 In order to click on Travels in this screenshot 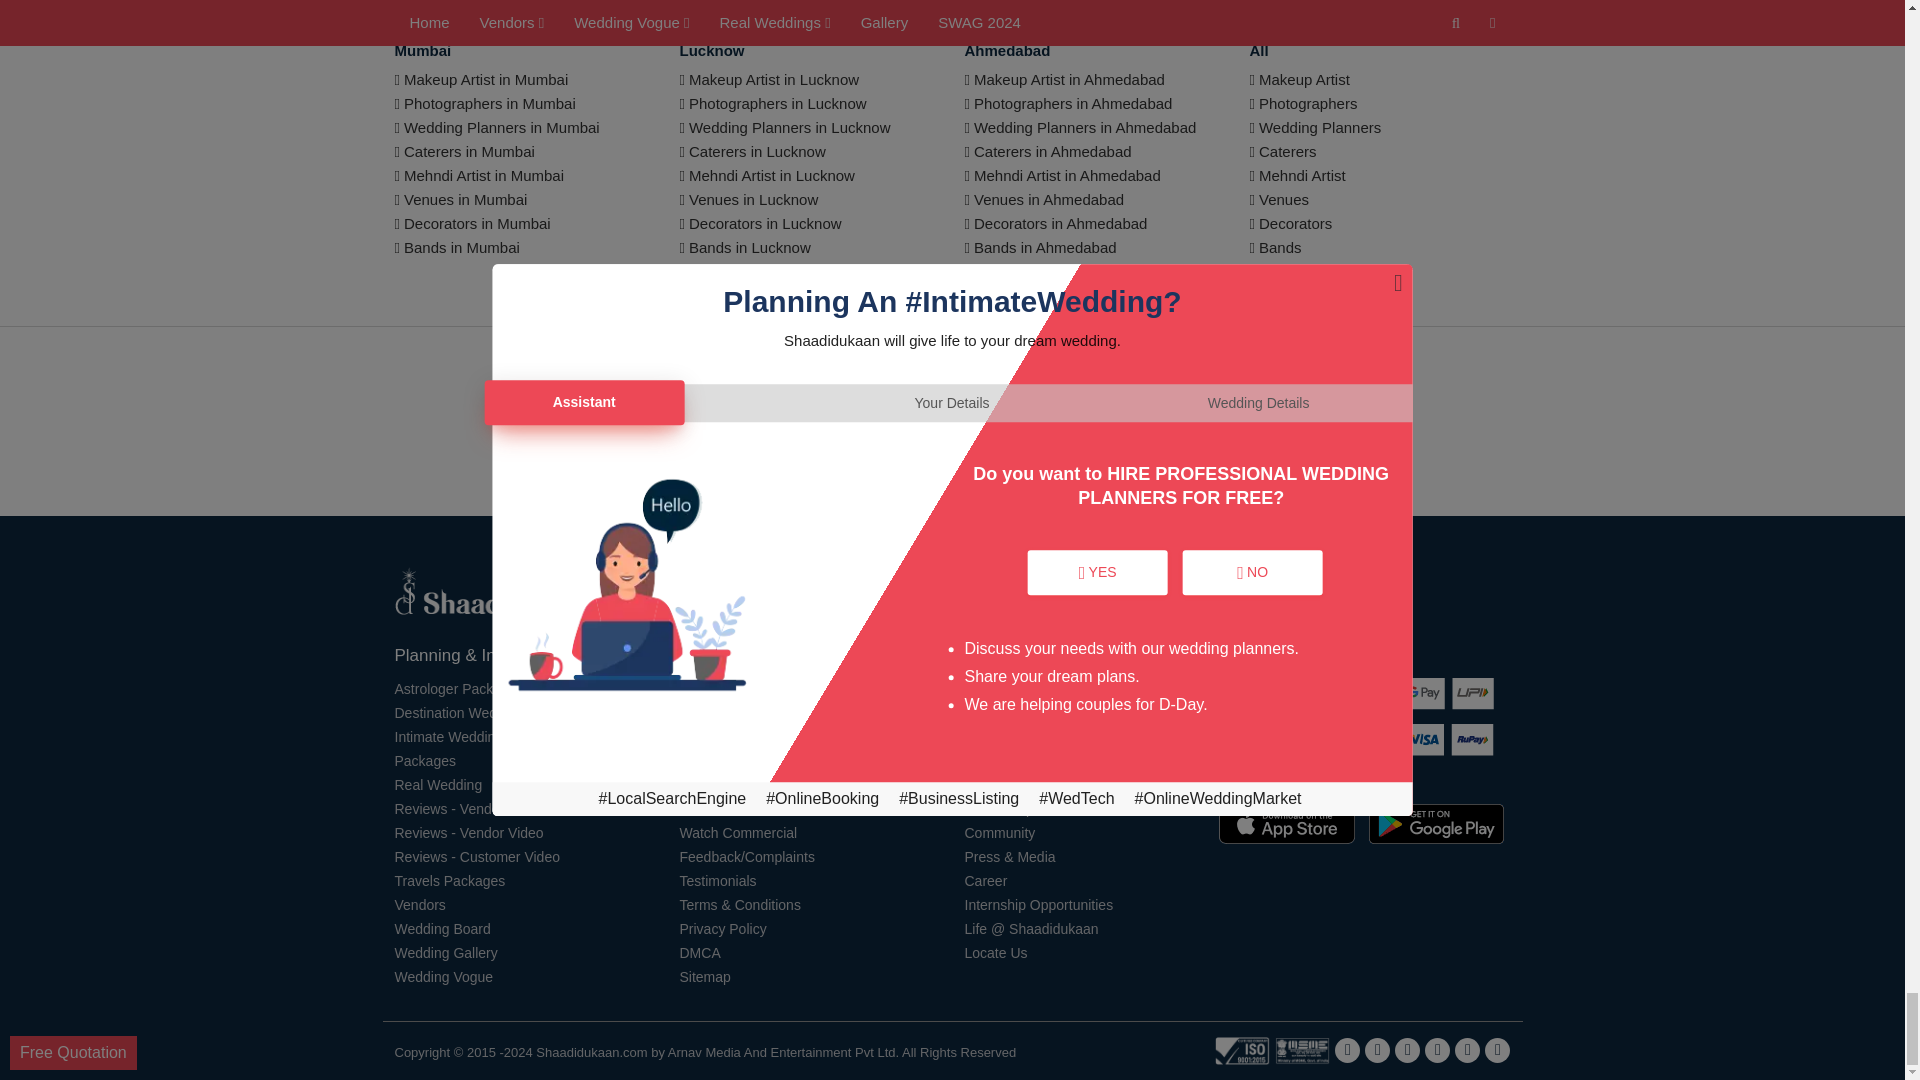, I will do `click(448, 880)`.